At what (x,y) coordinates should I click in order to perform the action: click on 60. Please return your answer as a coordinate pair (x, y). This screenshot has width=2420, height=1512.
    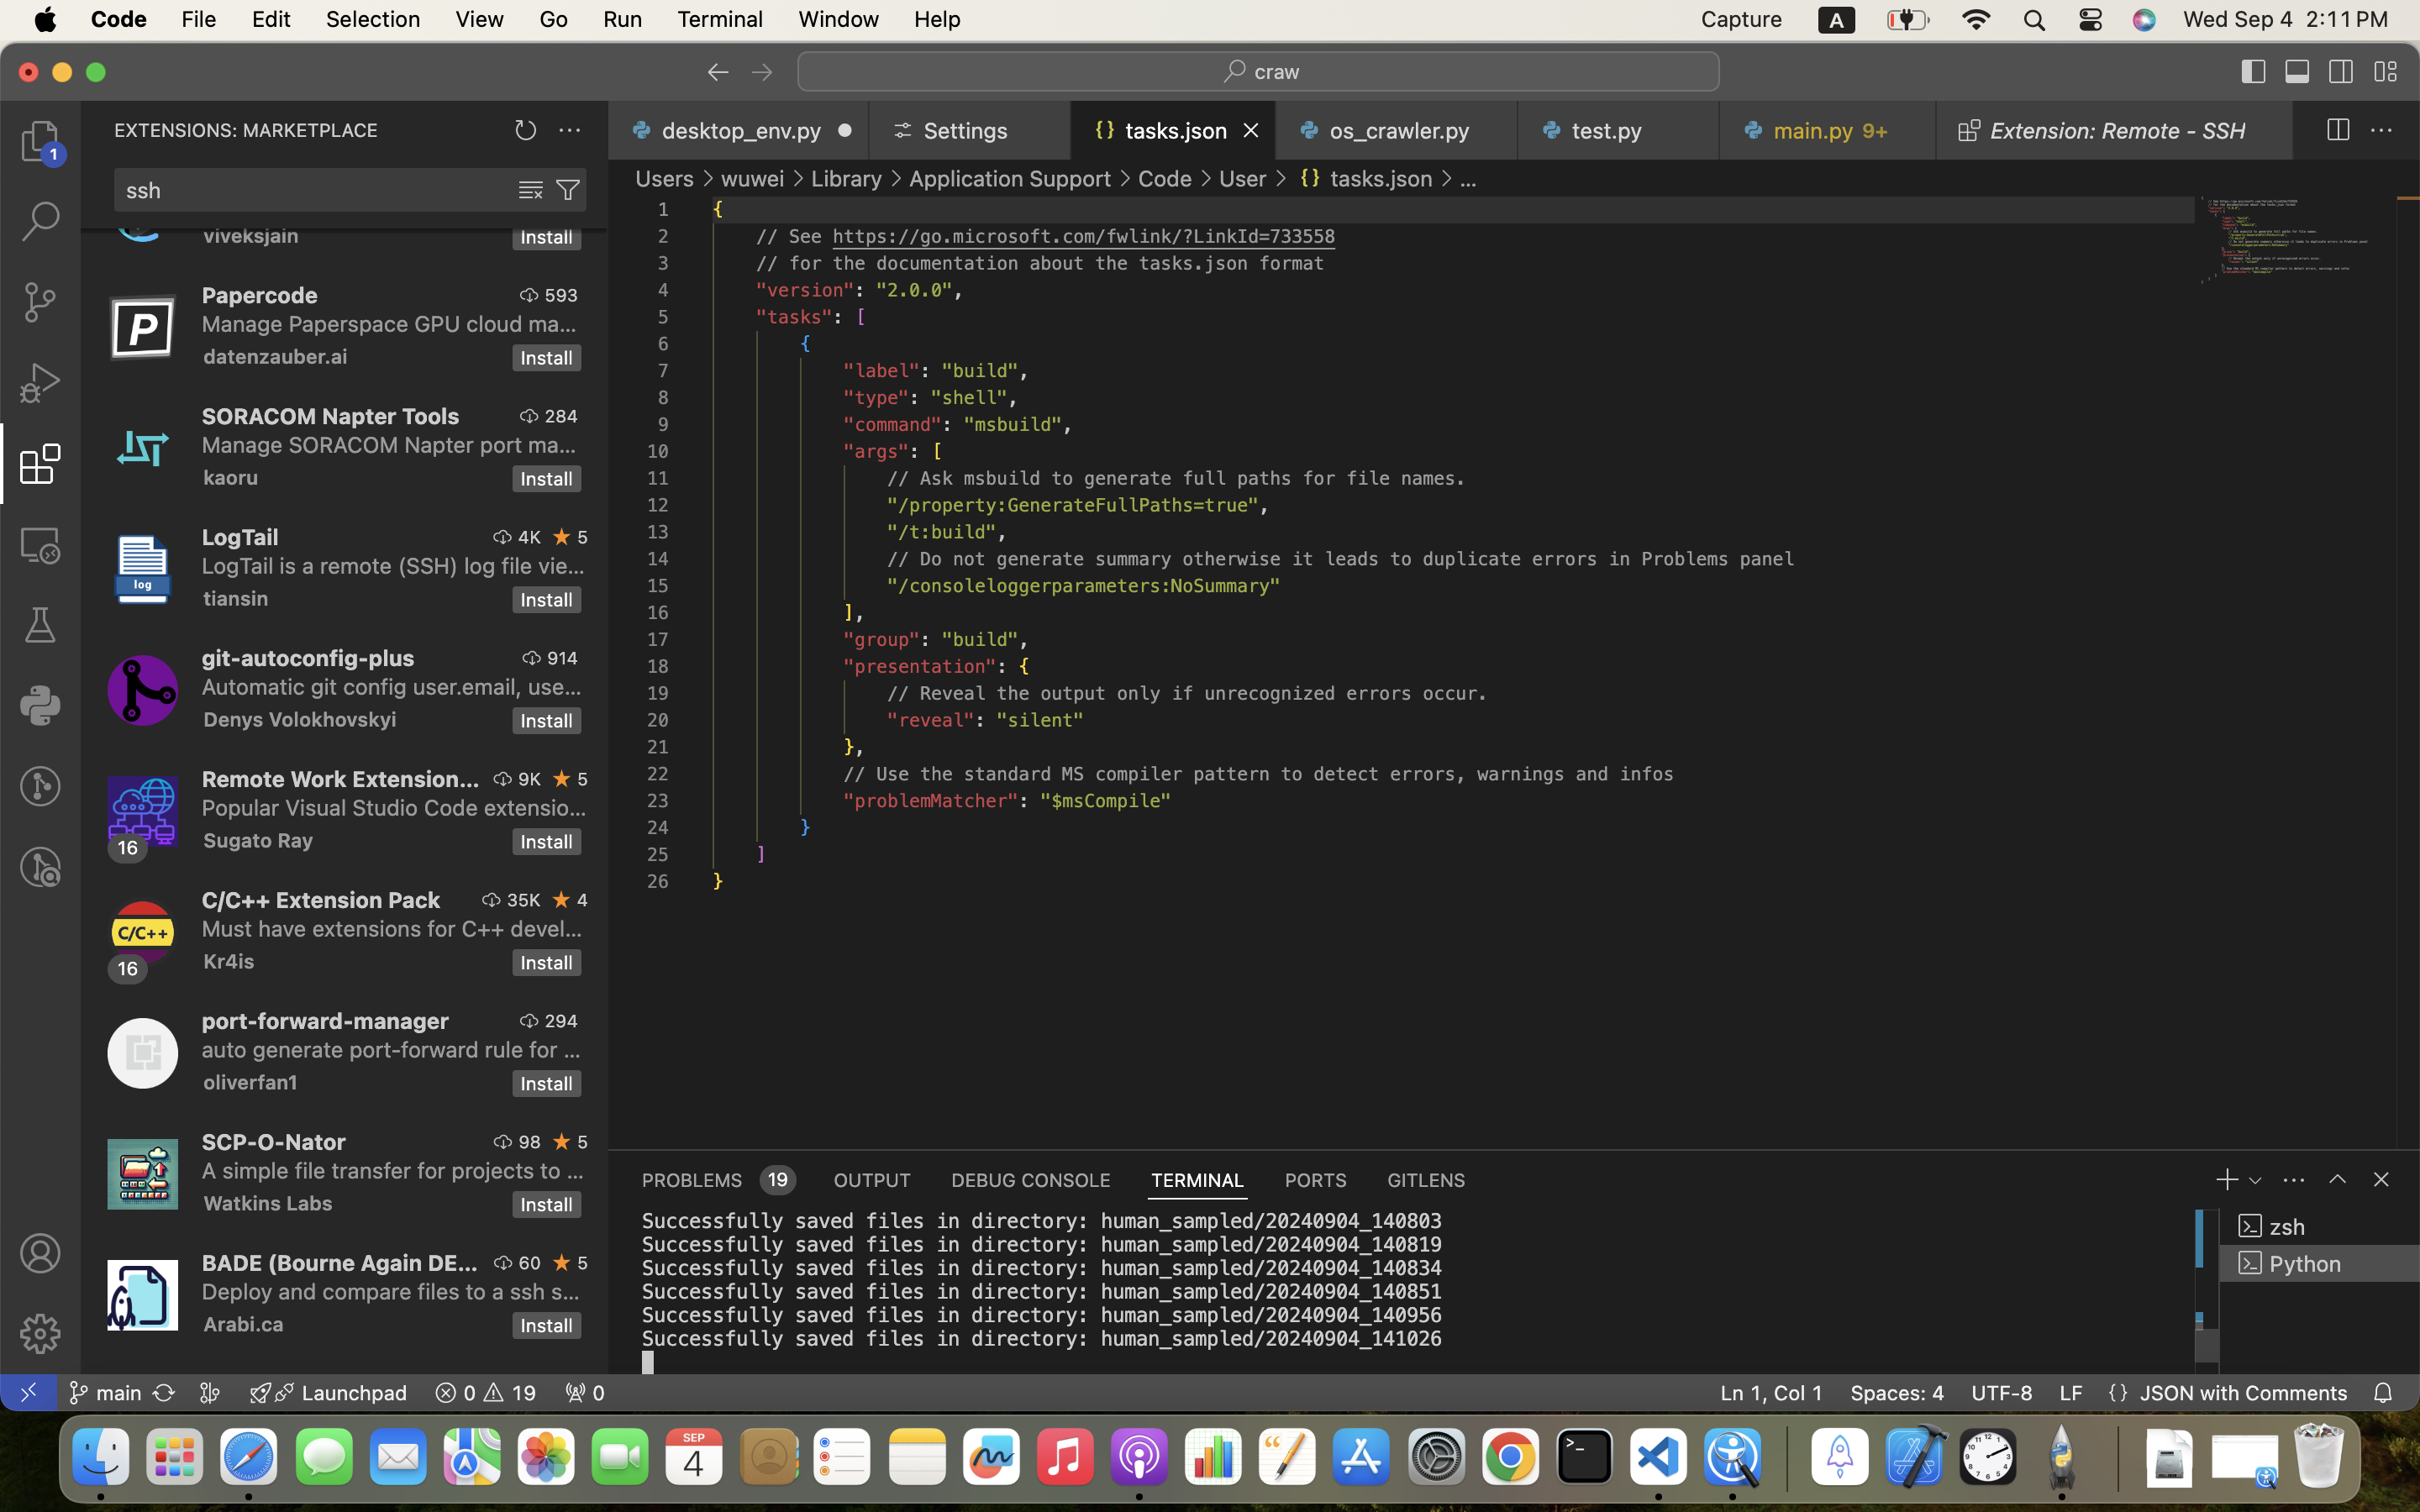
    Looking at the image, I should click on (530, 1263).